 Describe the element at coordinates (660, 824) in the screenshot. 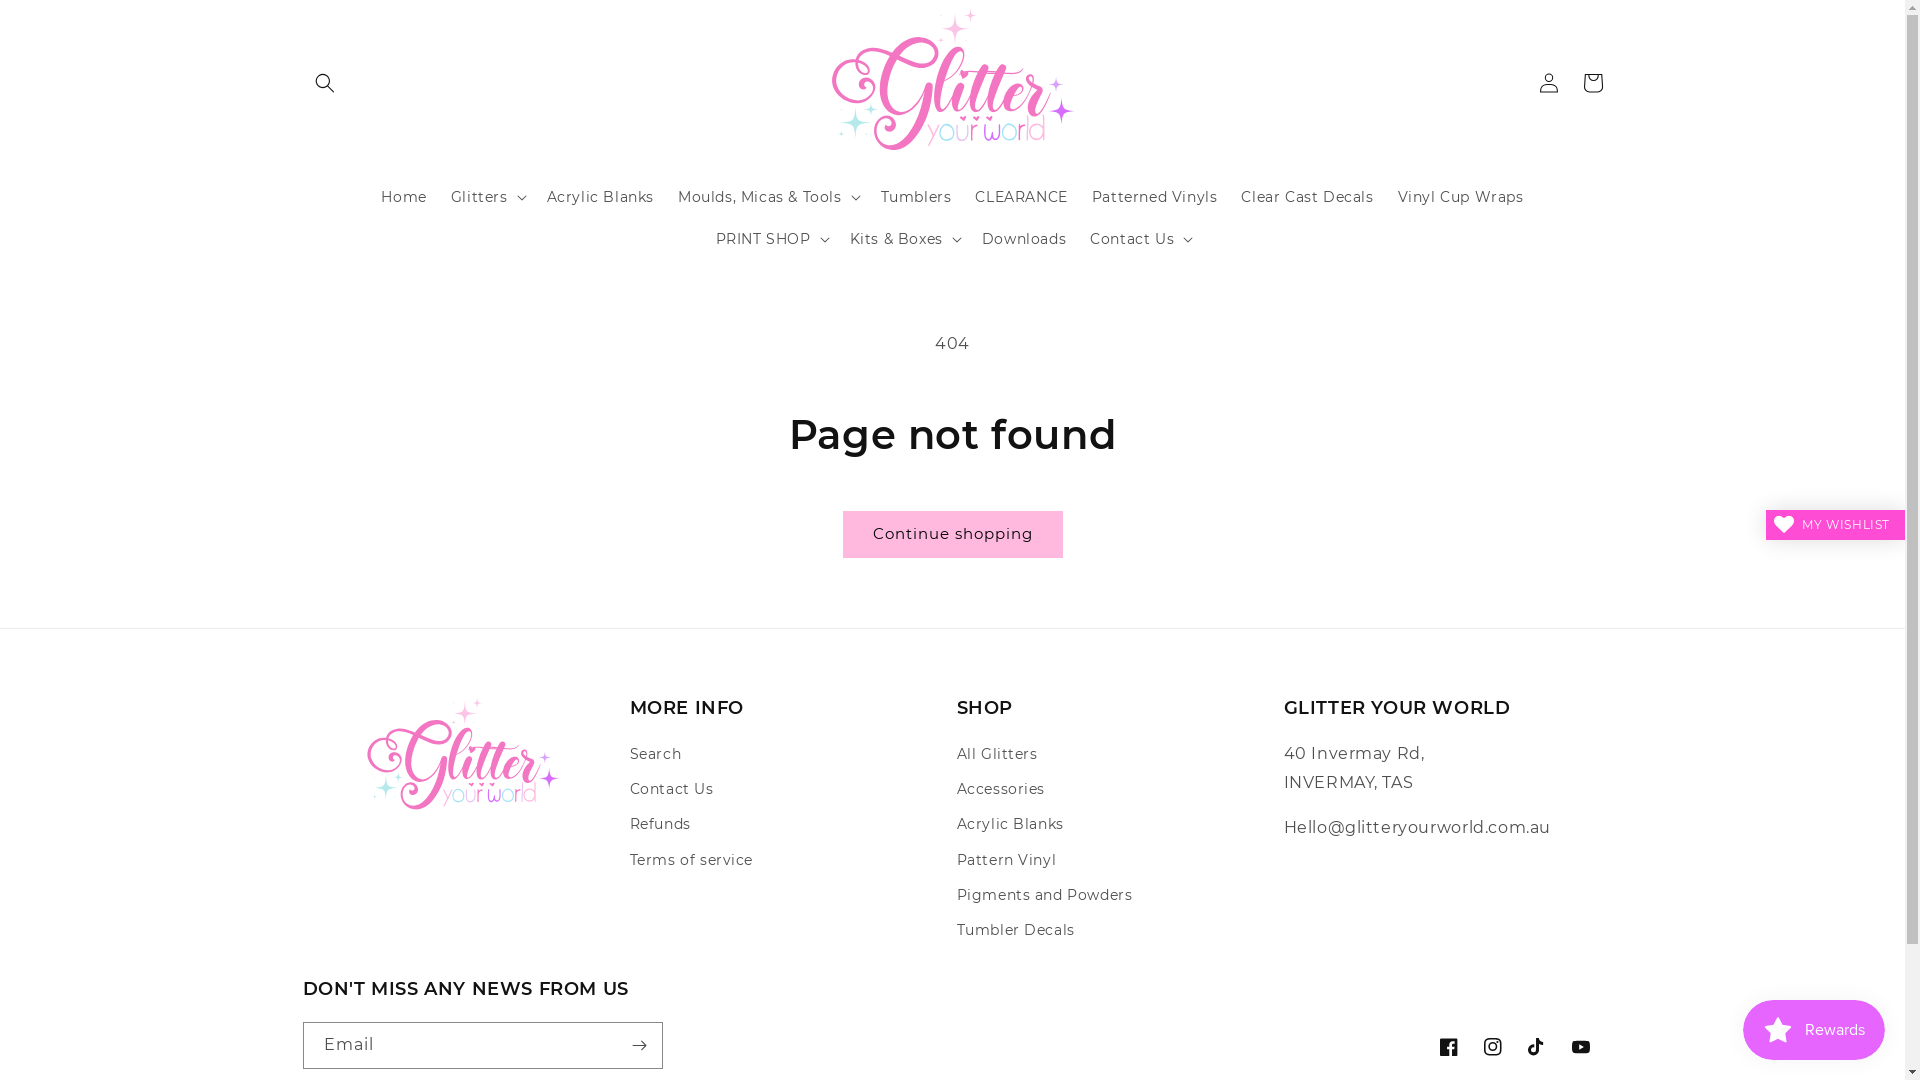

I see `Refunds` at that location.